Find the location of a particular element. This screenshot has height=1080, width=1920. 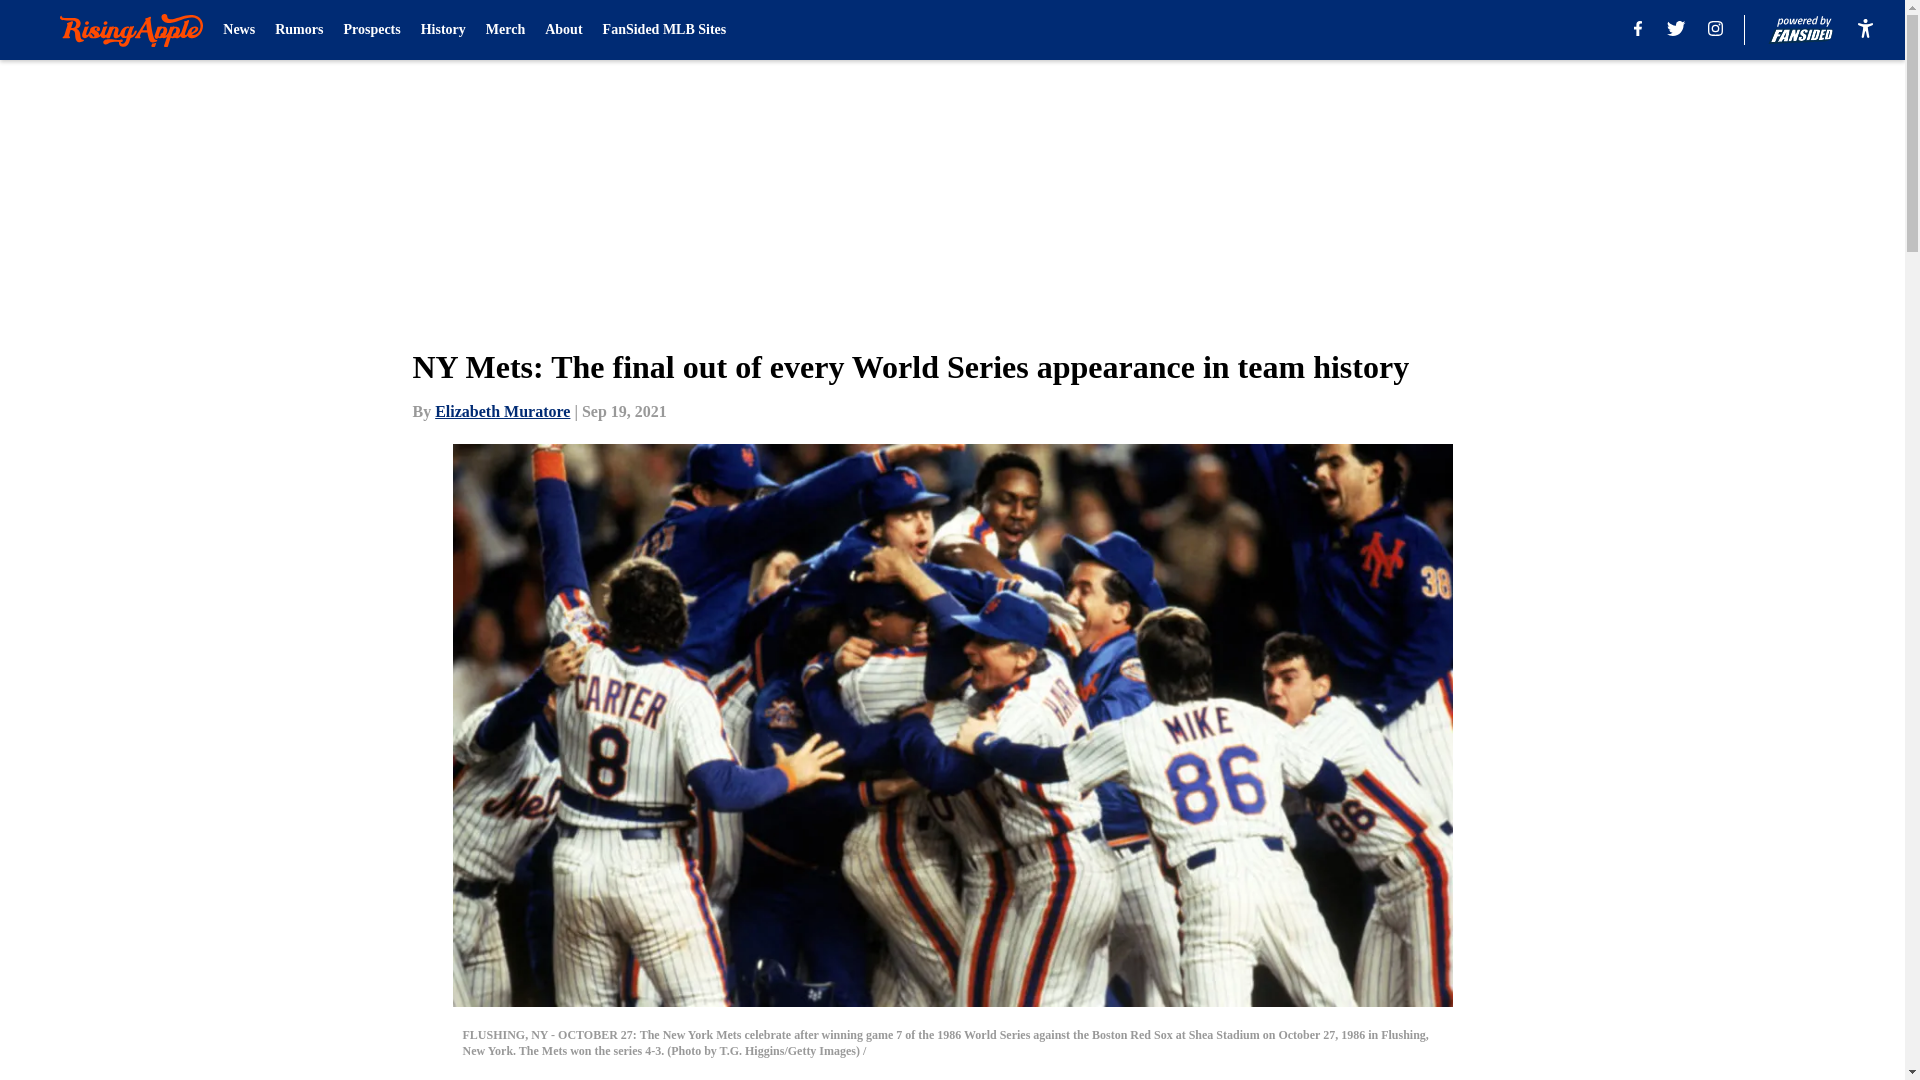

About is located at coordinates (563, 30).